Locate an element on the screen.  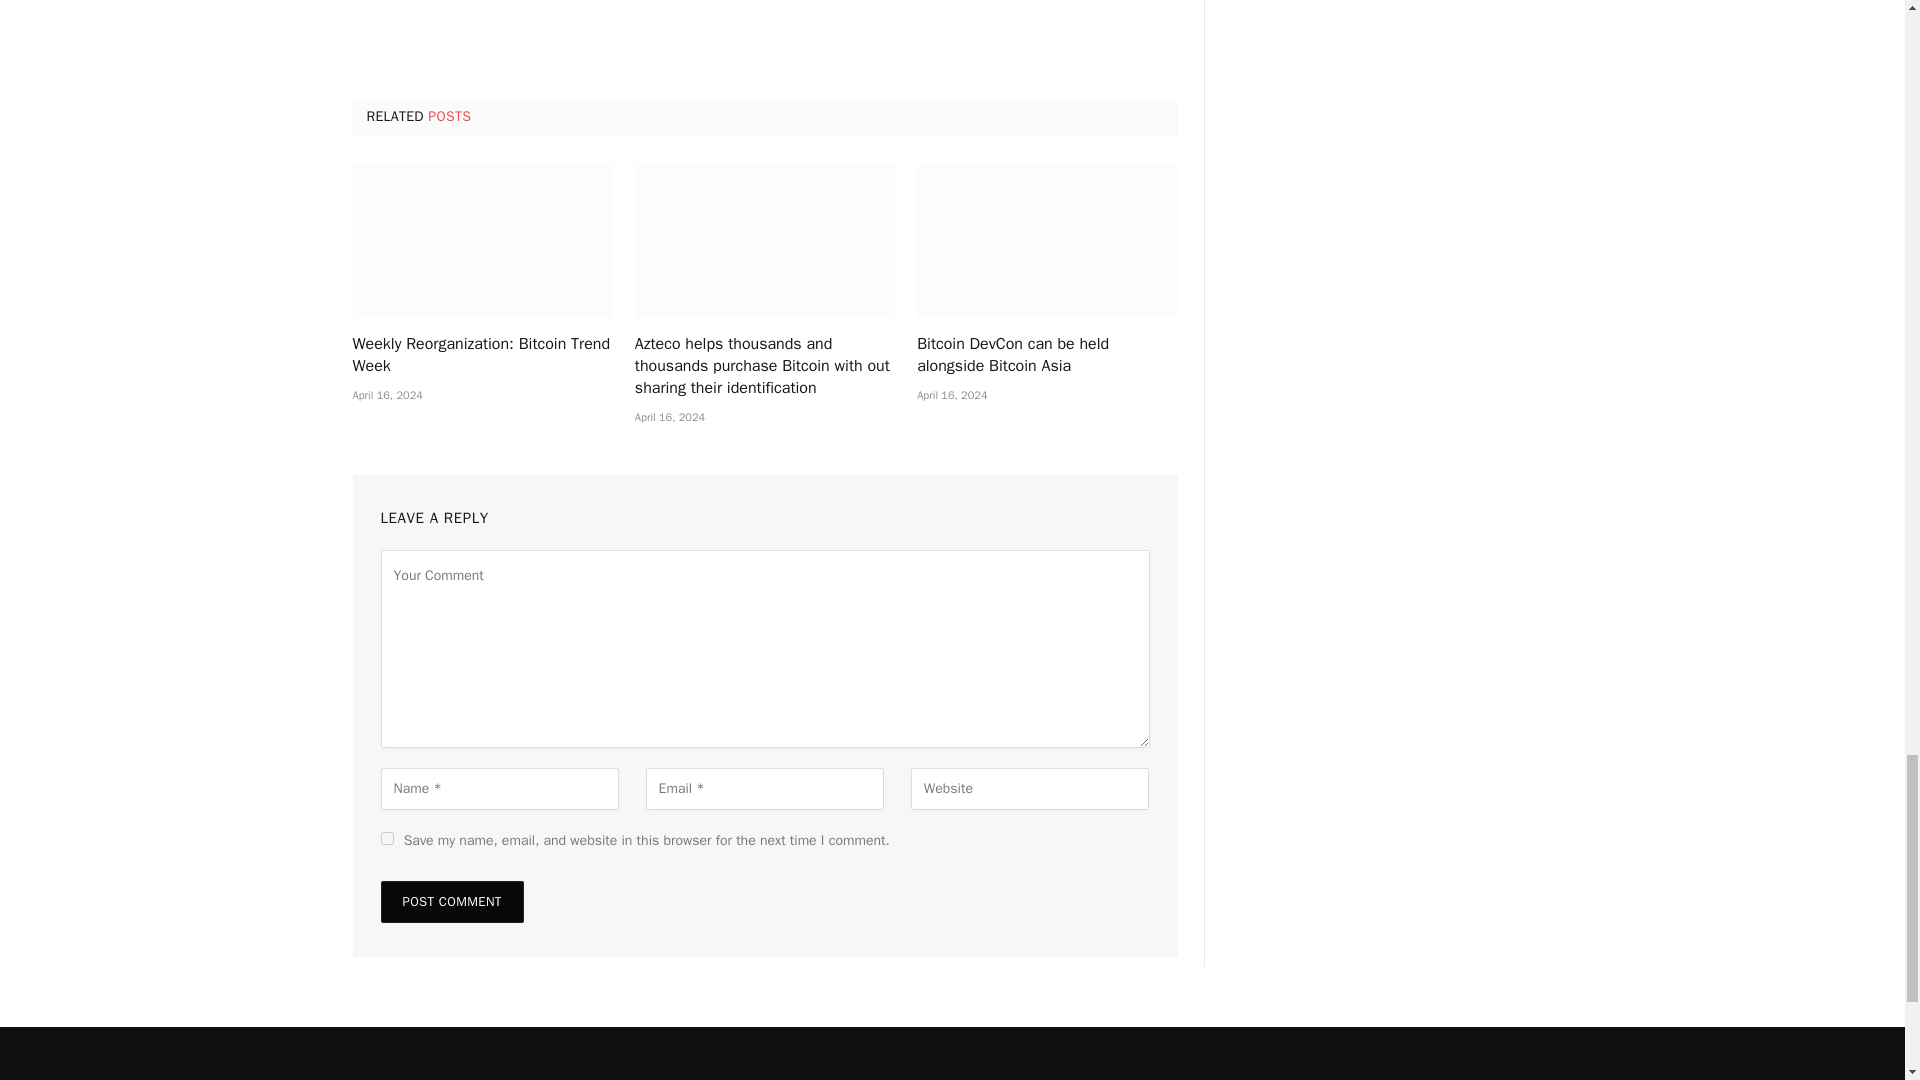
Weekly Reorganization: Bitcoin Trend Week is located at coordinates (482, 356).